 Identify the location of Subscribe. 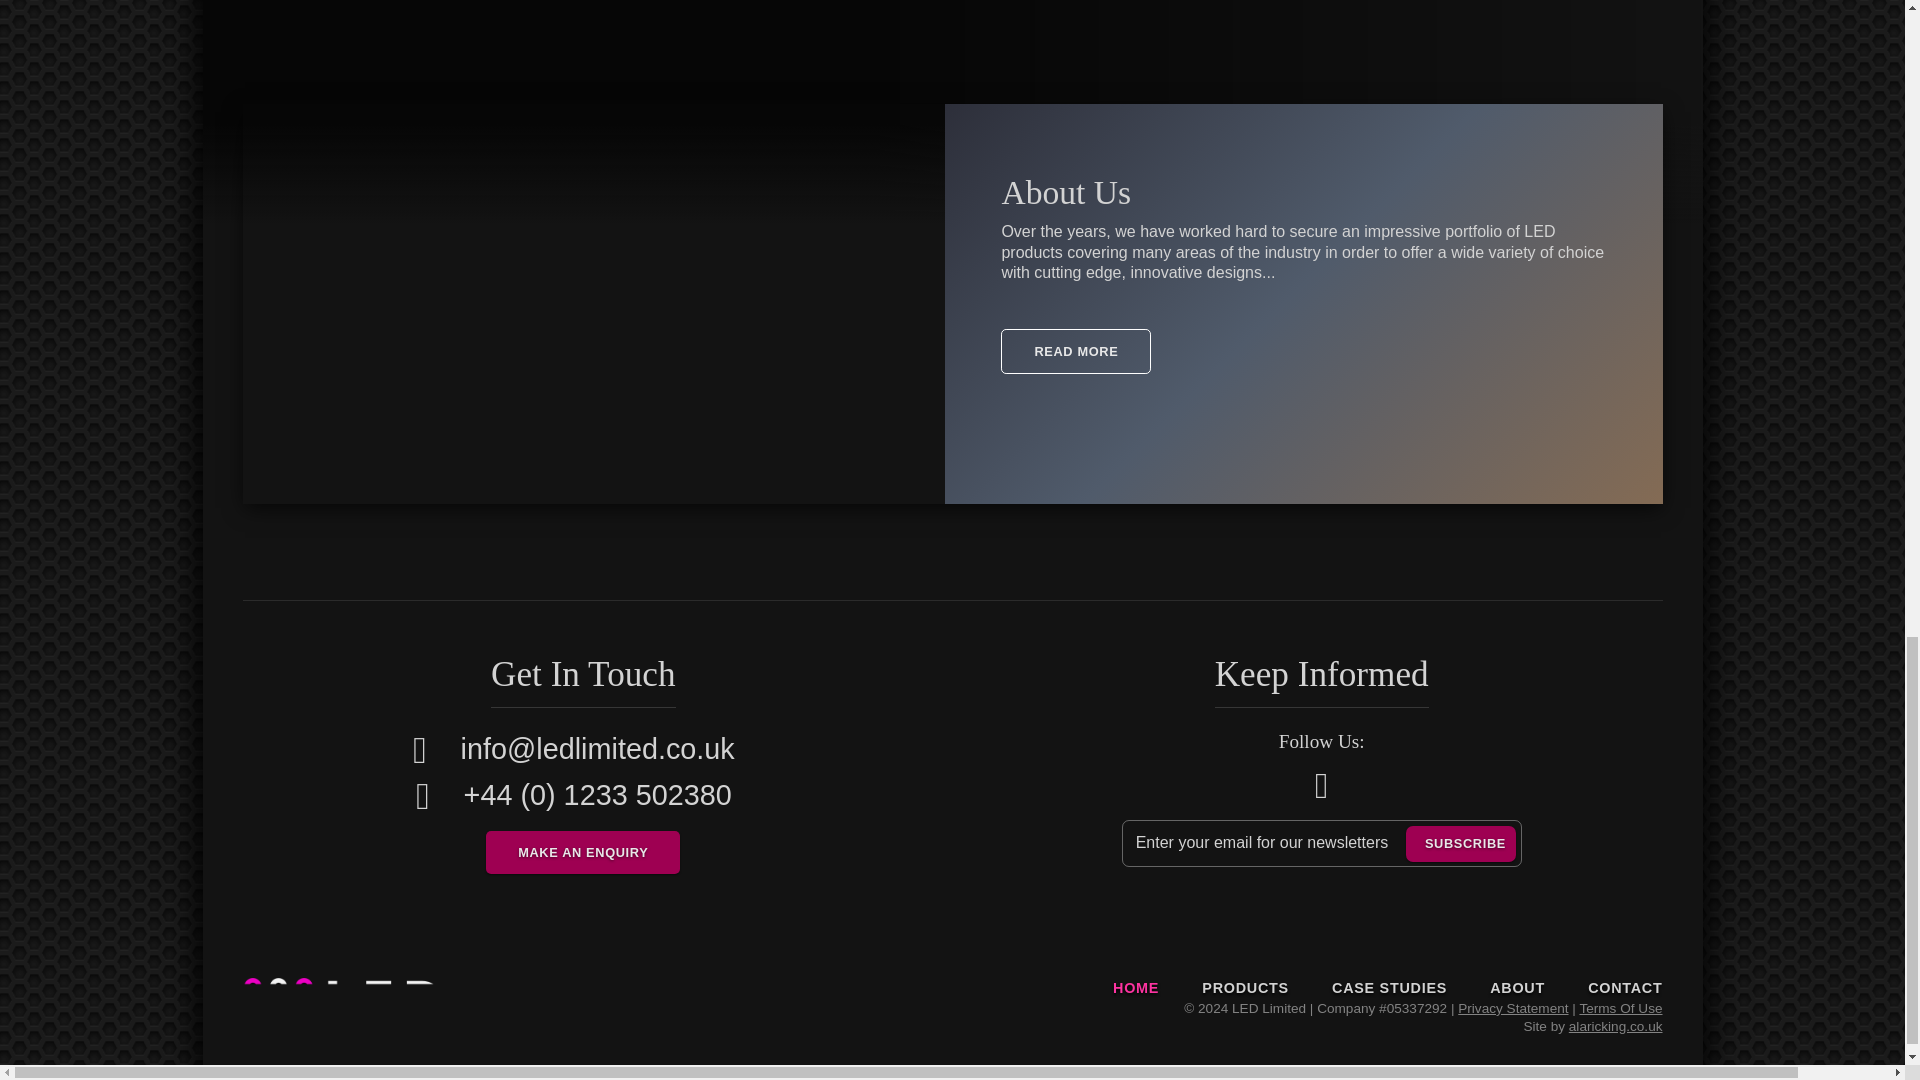
(1460, 844).